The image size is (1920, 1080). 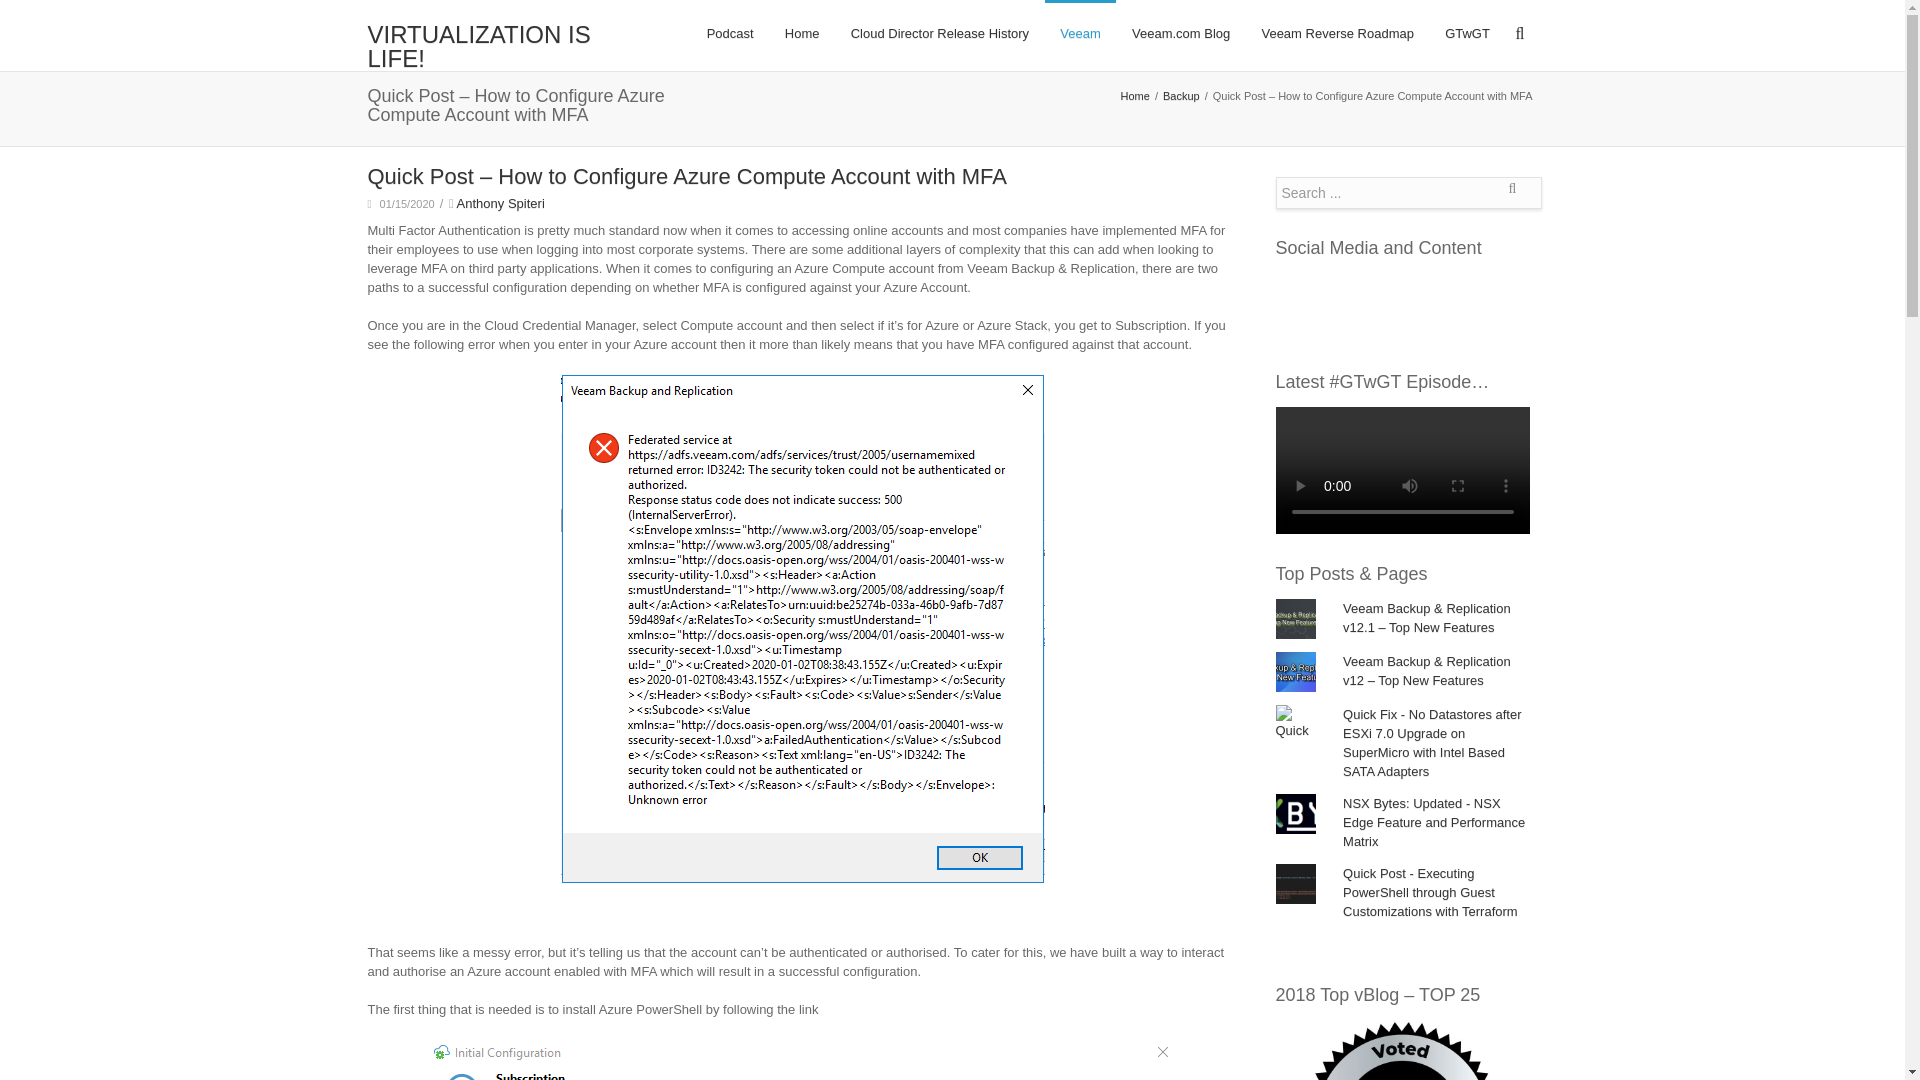 What do you see at coordinates (1180, 34) in the screenshot?
I see `Veeam.com Blog` at bounding box center [1180, 34].